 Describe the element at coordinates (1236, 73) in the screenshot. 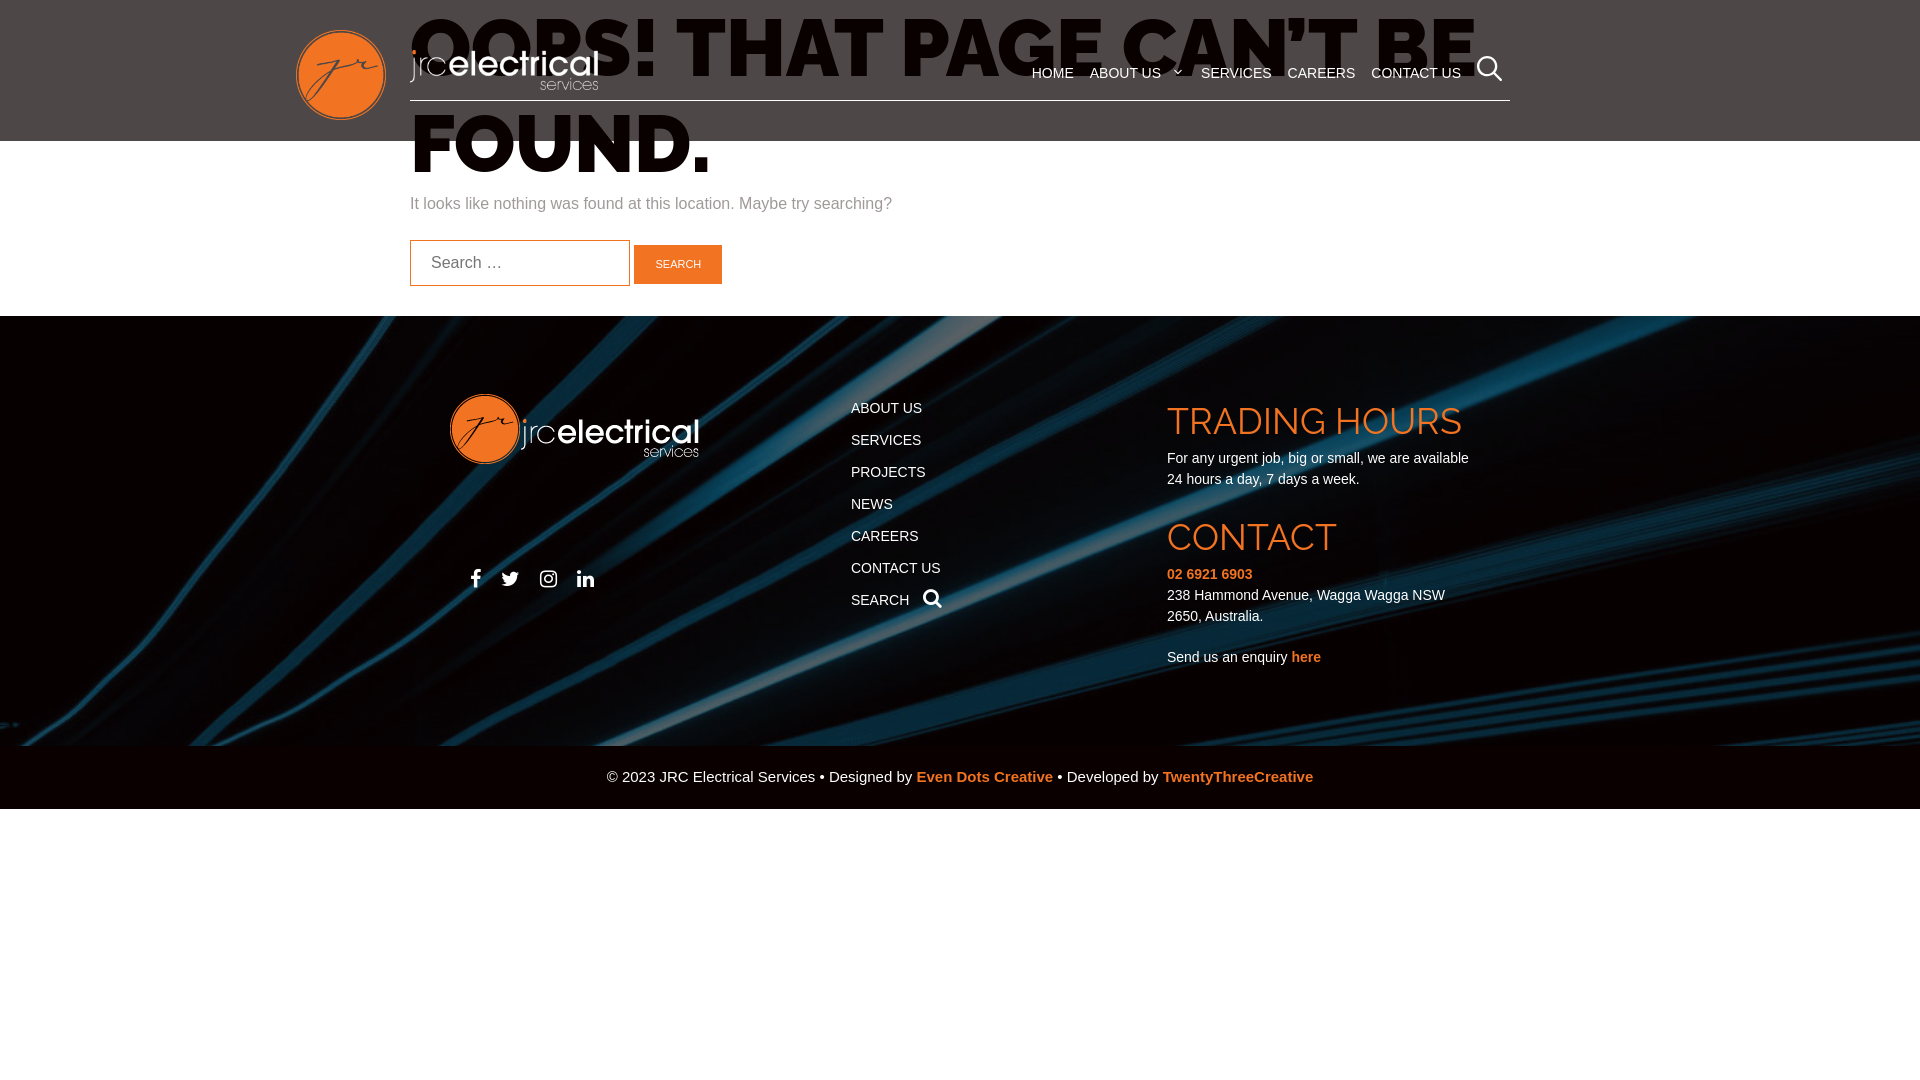

I see `SERVICES` at that location.